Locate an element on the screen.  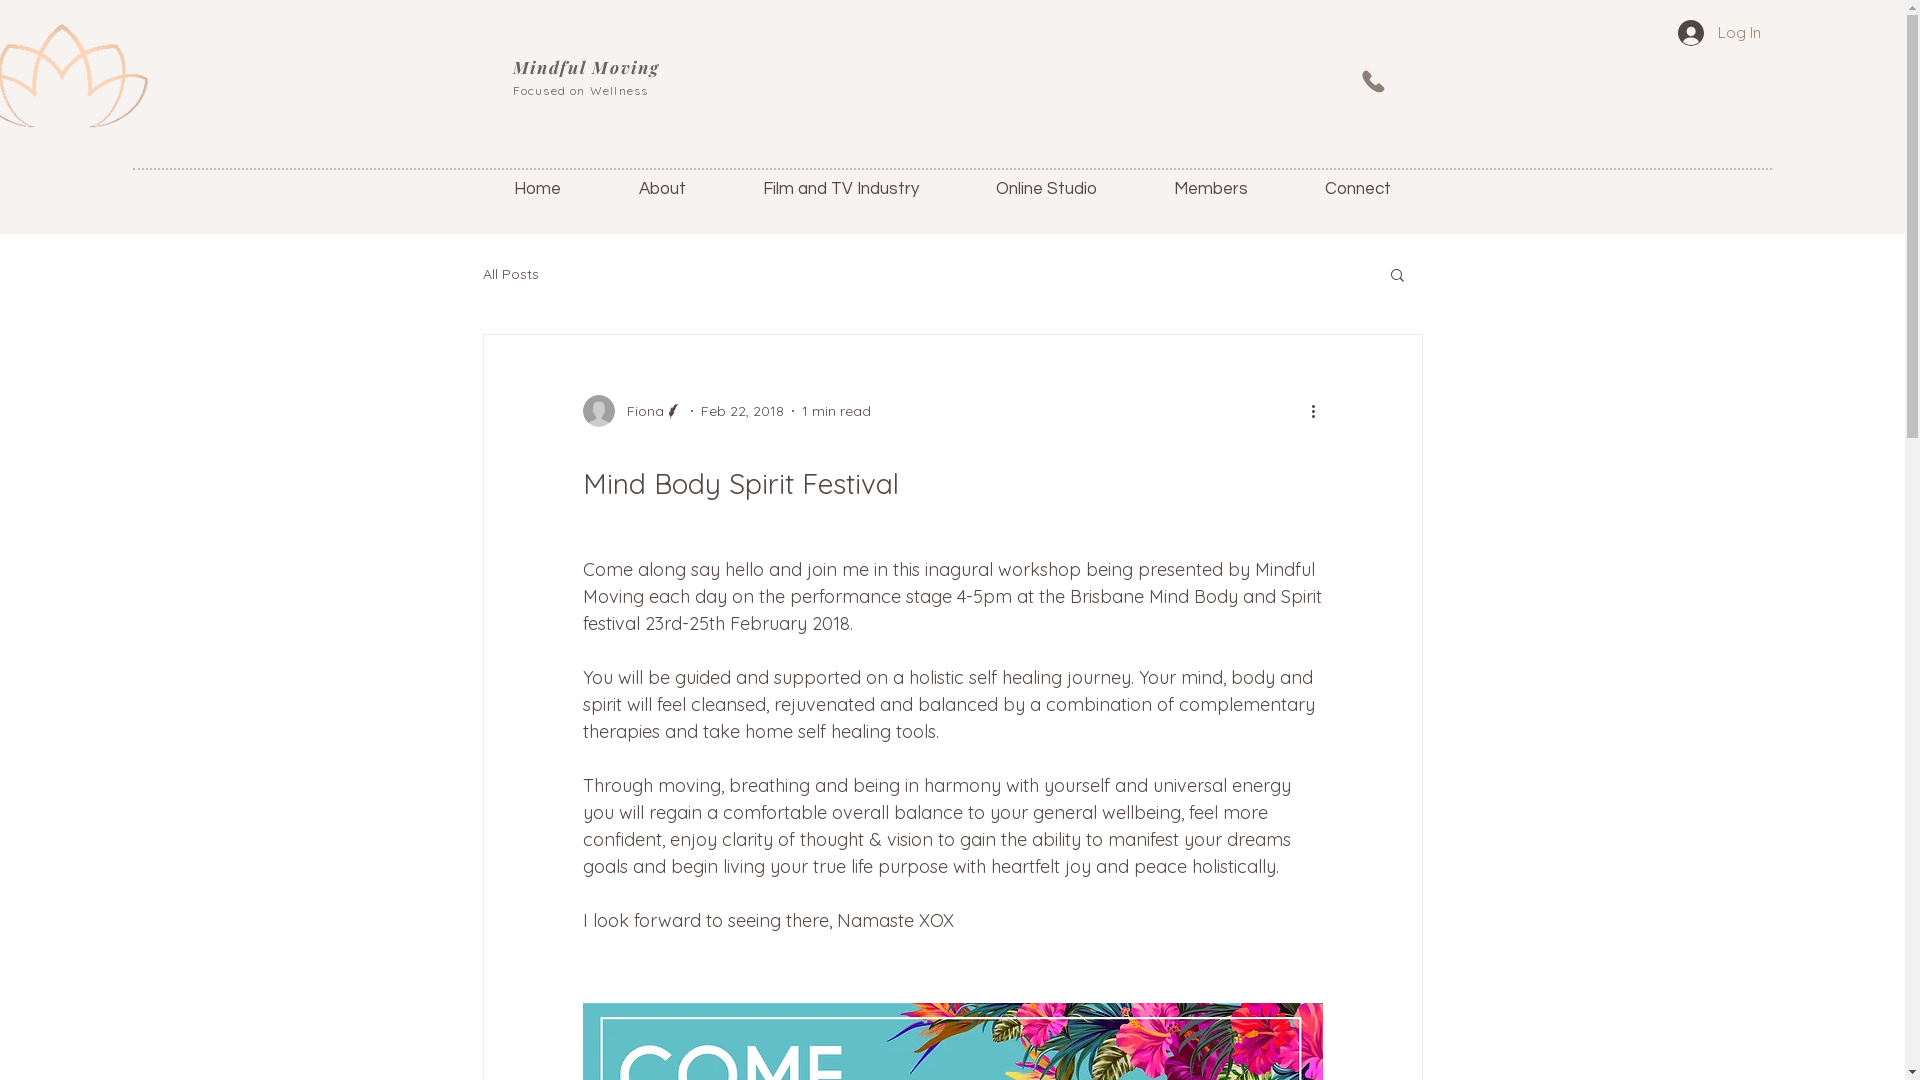
Fiona is located at coordinates (632, 411).